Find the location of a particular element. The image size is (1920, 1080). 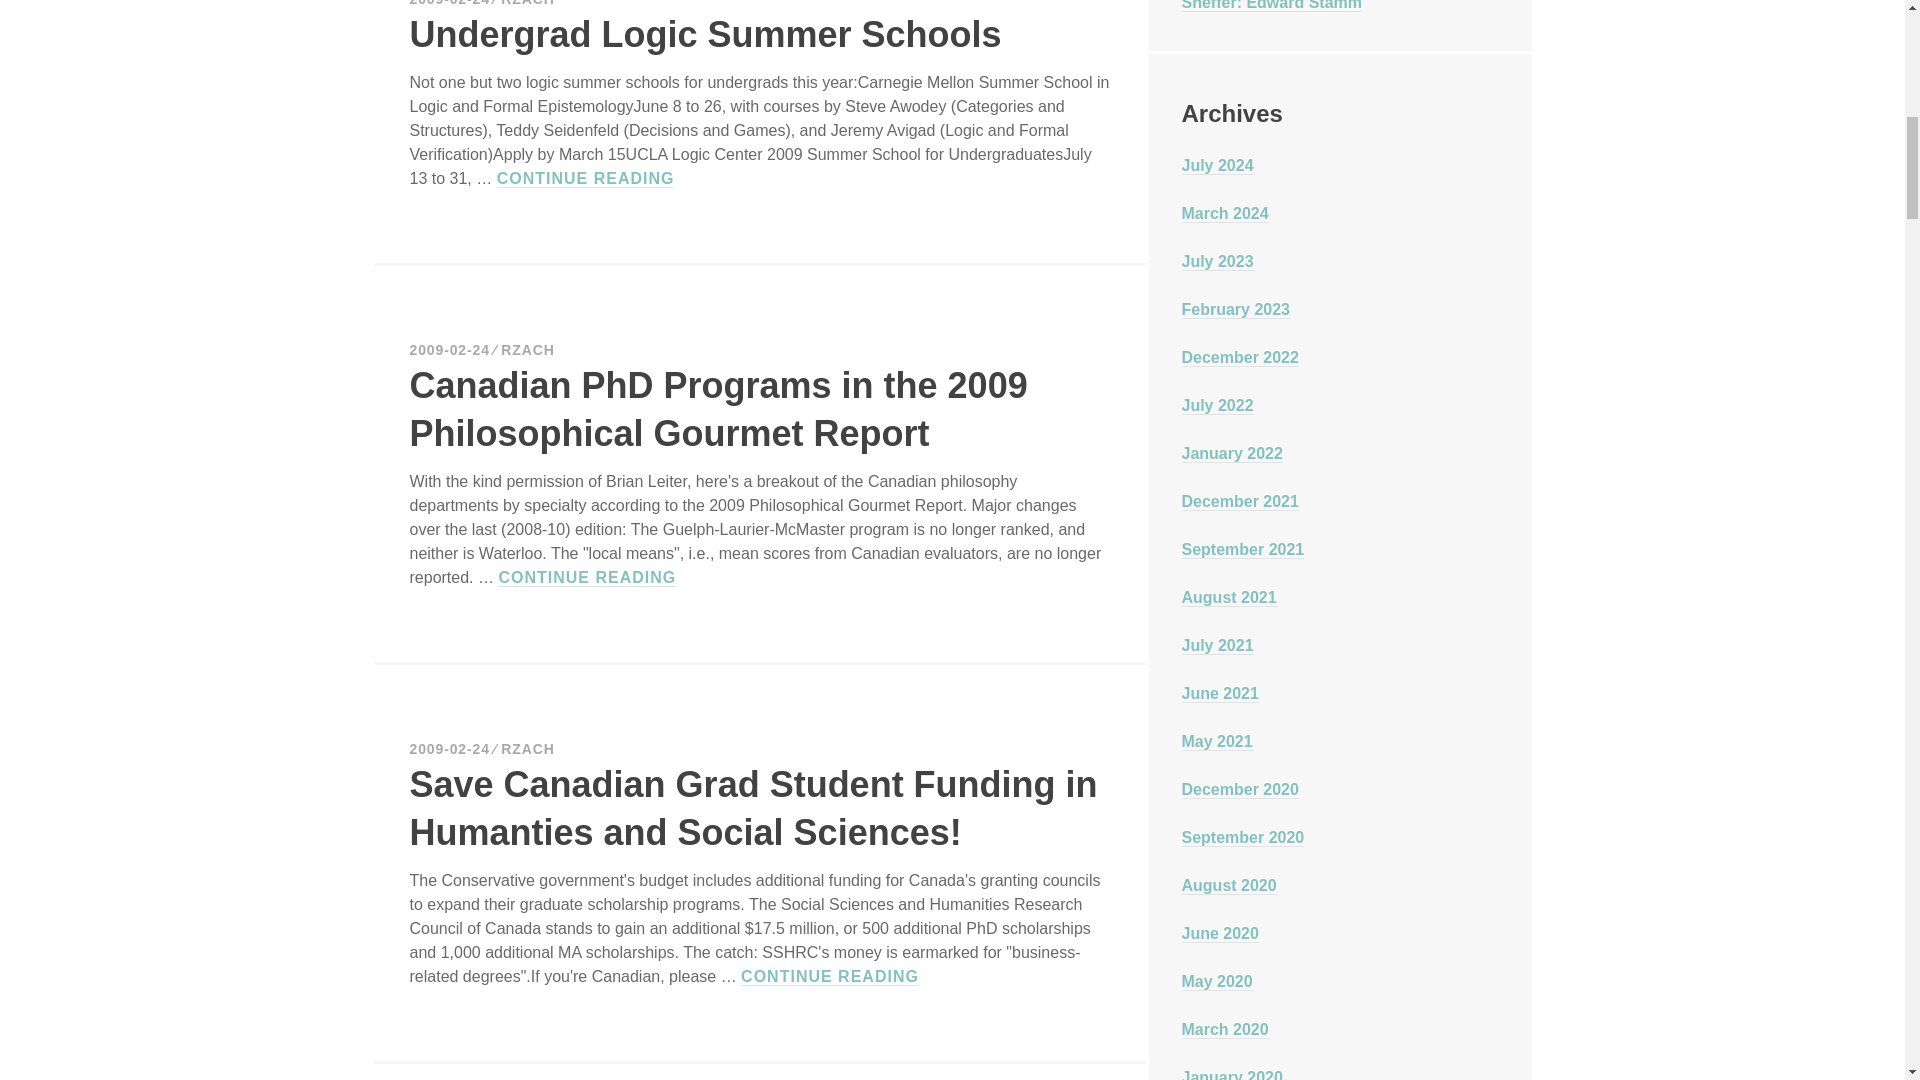

2009-02-24 is located at coordinates (450, 3).